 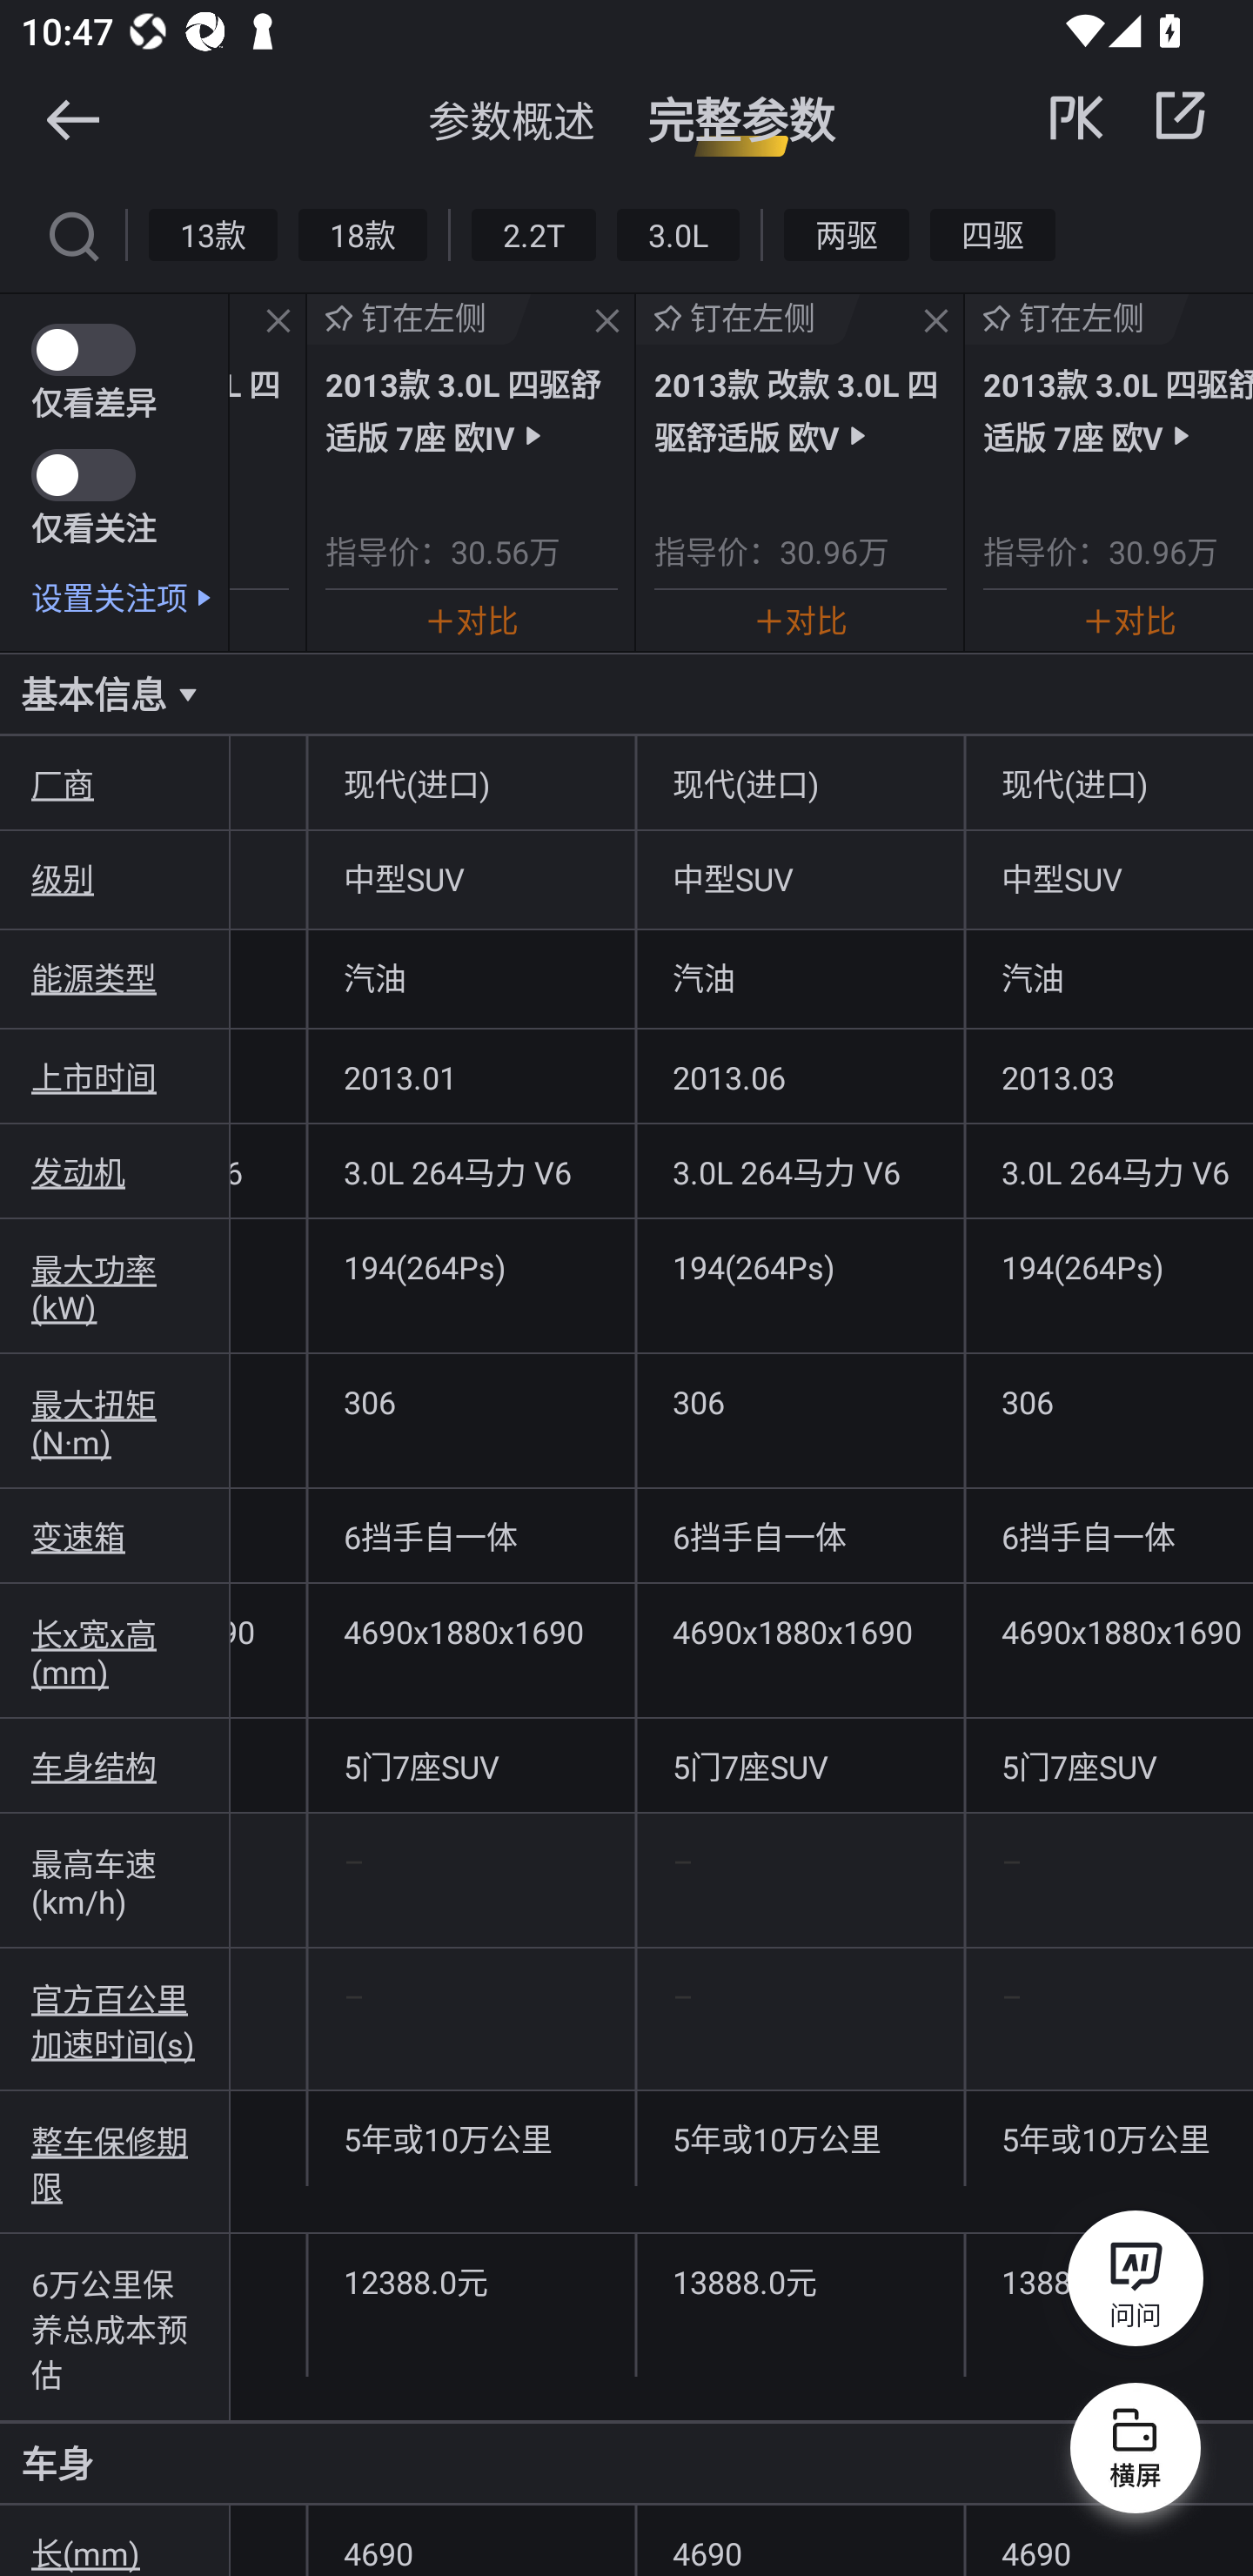 What do you see at coordinates (115, 2019) in the screenshot?
I see `官方百公里加速时间(s)` at bounding box center [115, 2019].